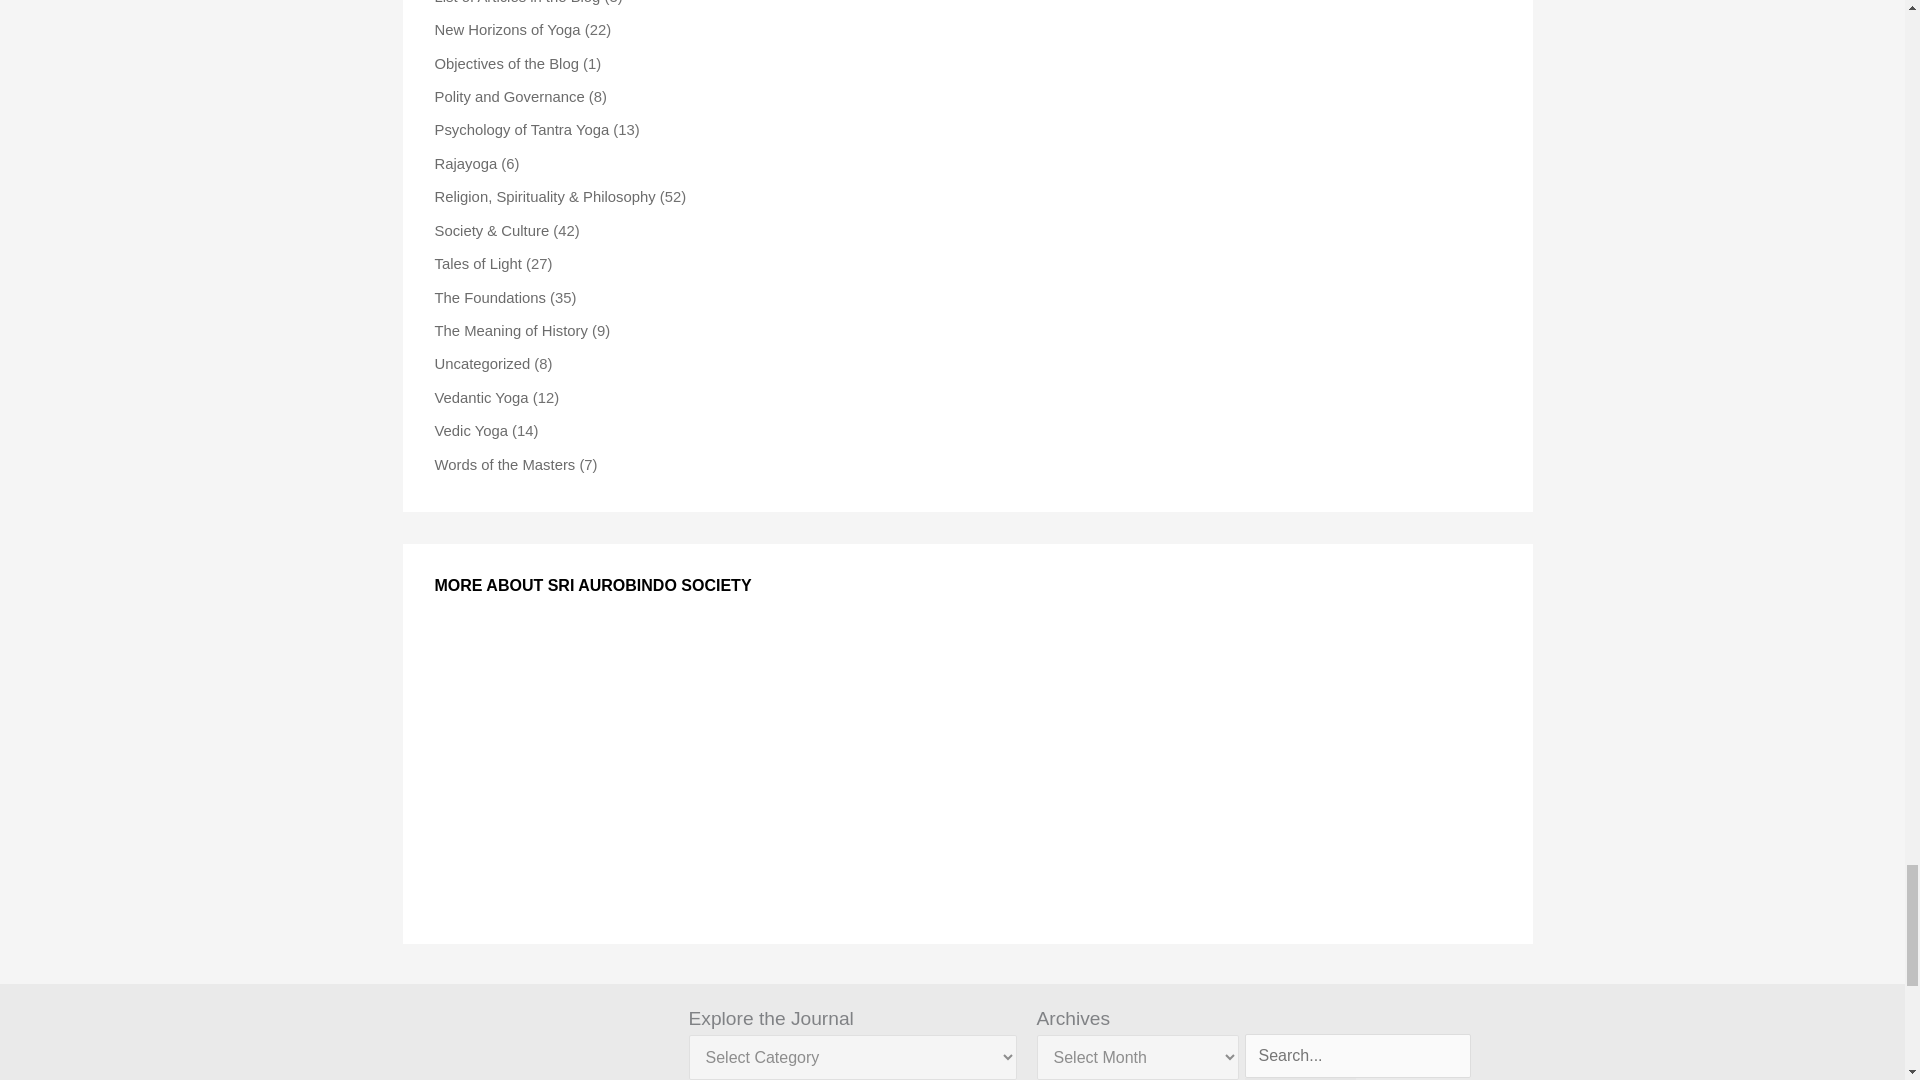  What do you see at coordinates (1300, 1078) in the screenshot?
I see `Search` at bounding box center [1300, 1078].